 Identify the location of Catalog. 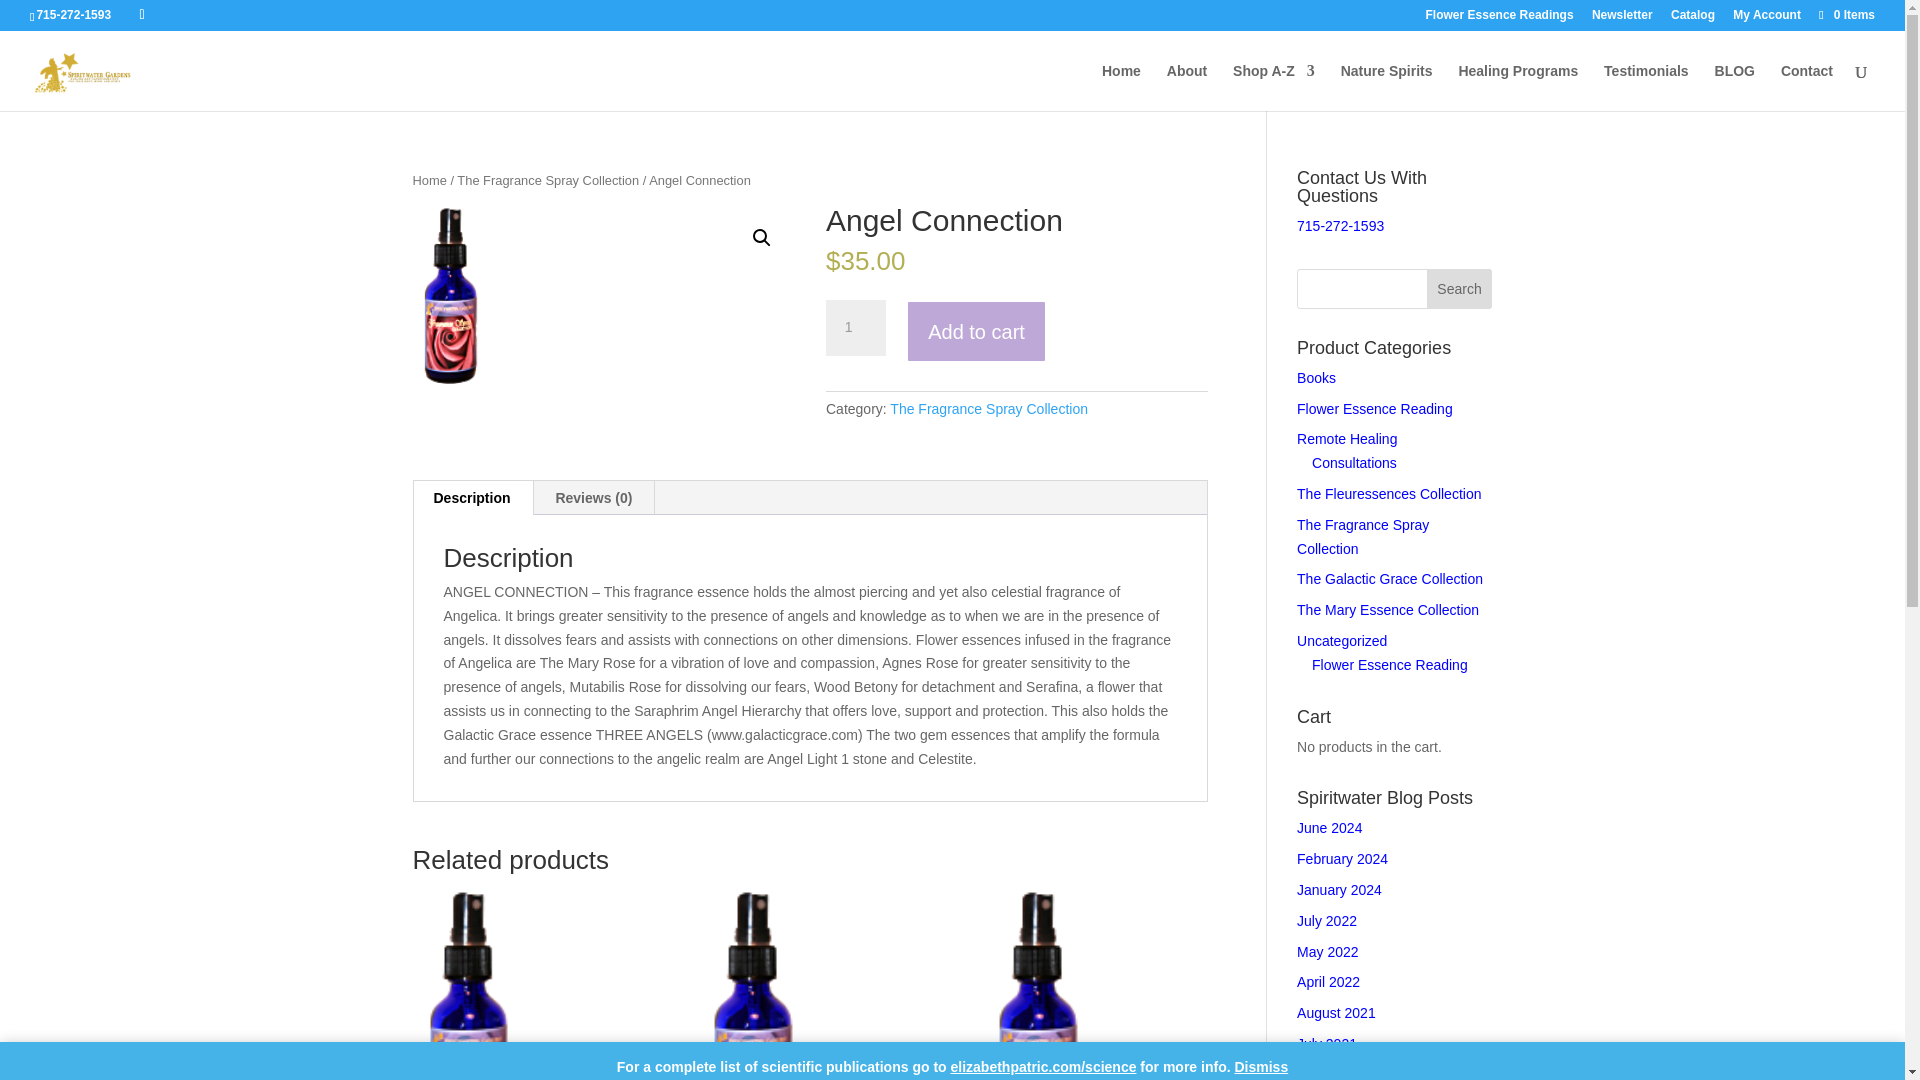
(1692, 19).